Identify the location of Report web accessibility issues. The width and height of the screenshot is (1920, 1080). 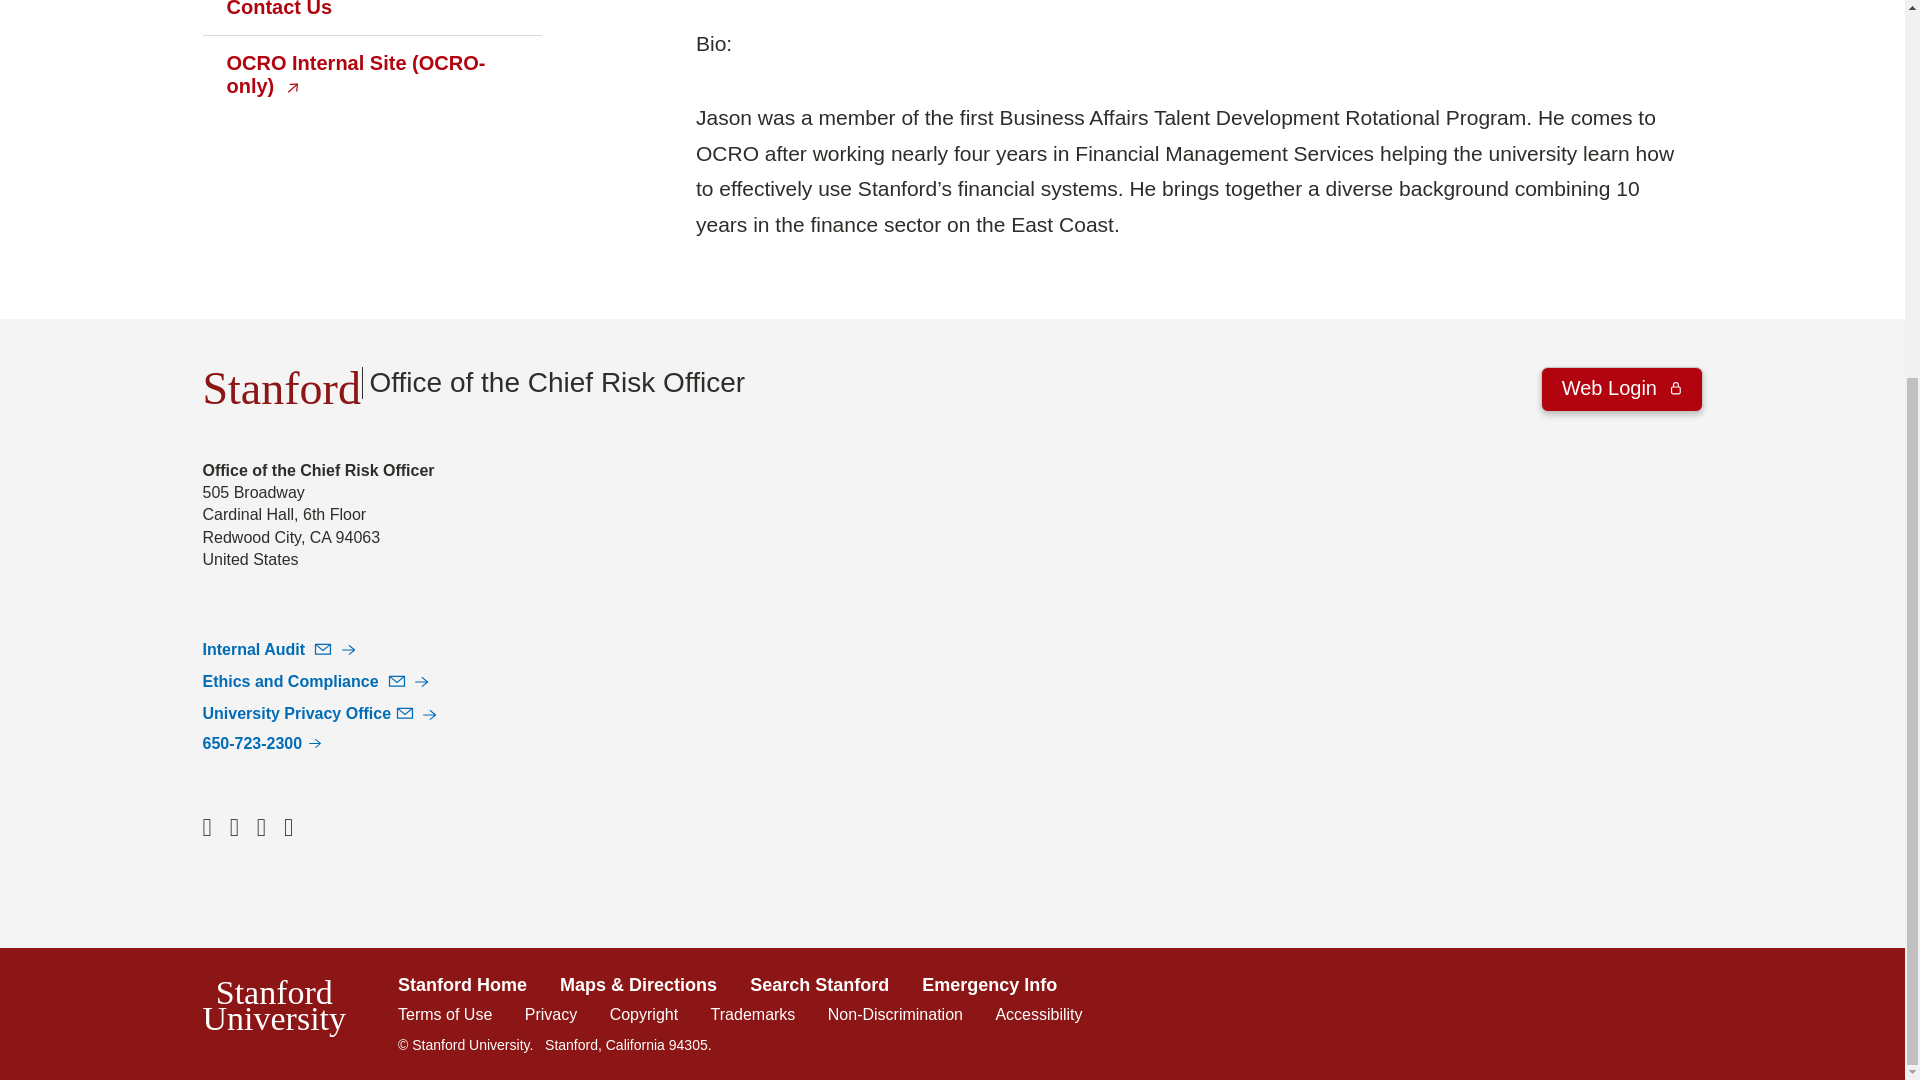
(1038, 1014).